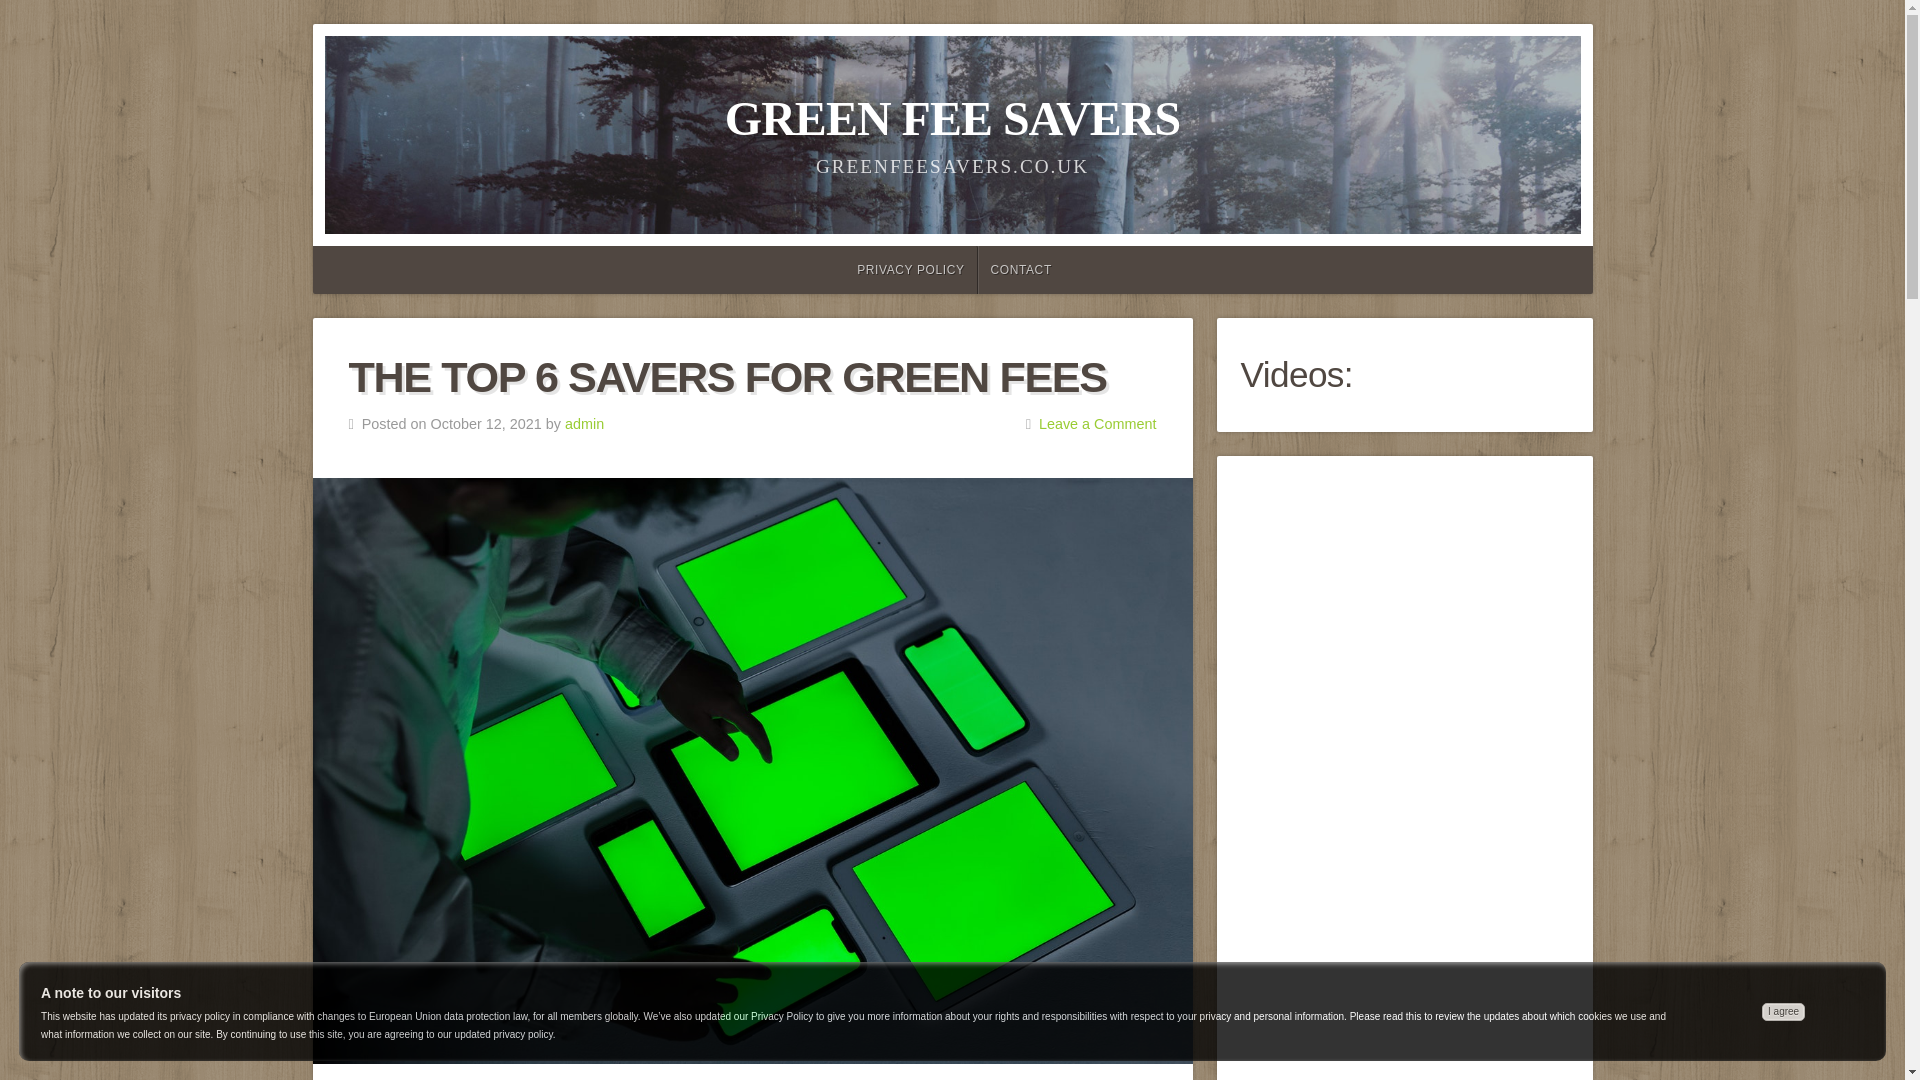 The height and width of the screenshot is (1080, 1920). What do you see at coordinates (952, 118) in the screenshot?
I see `GREEN FEE SAVERS` at bounding box center [952, 118].